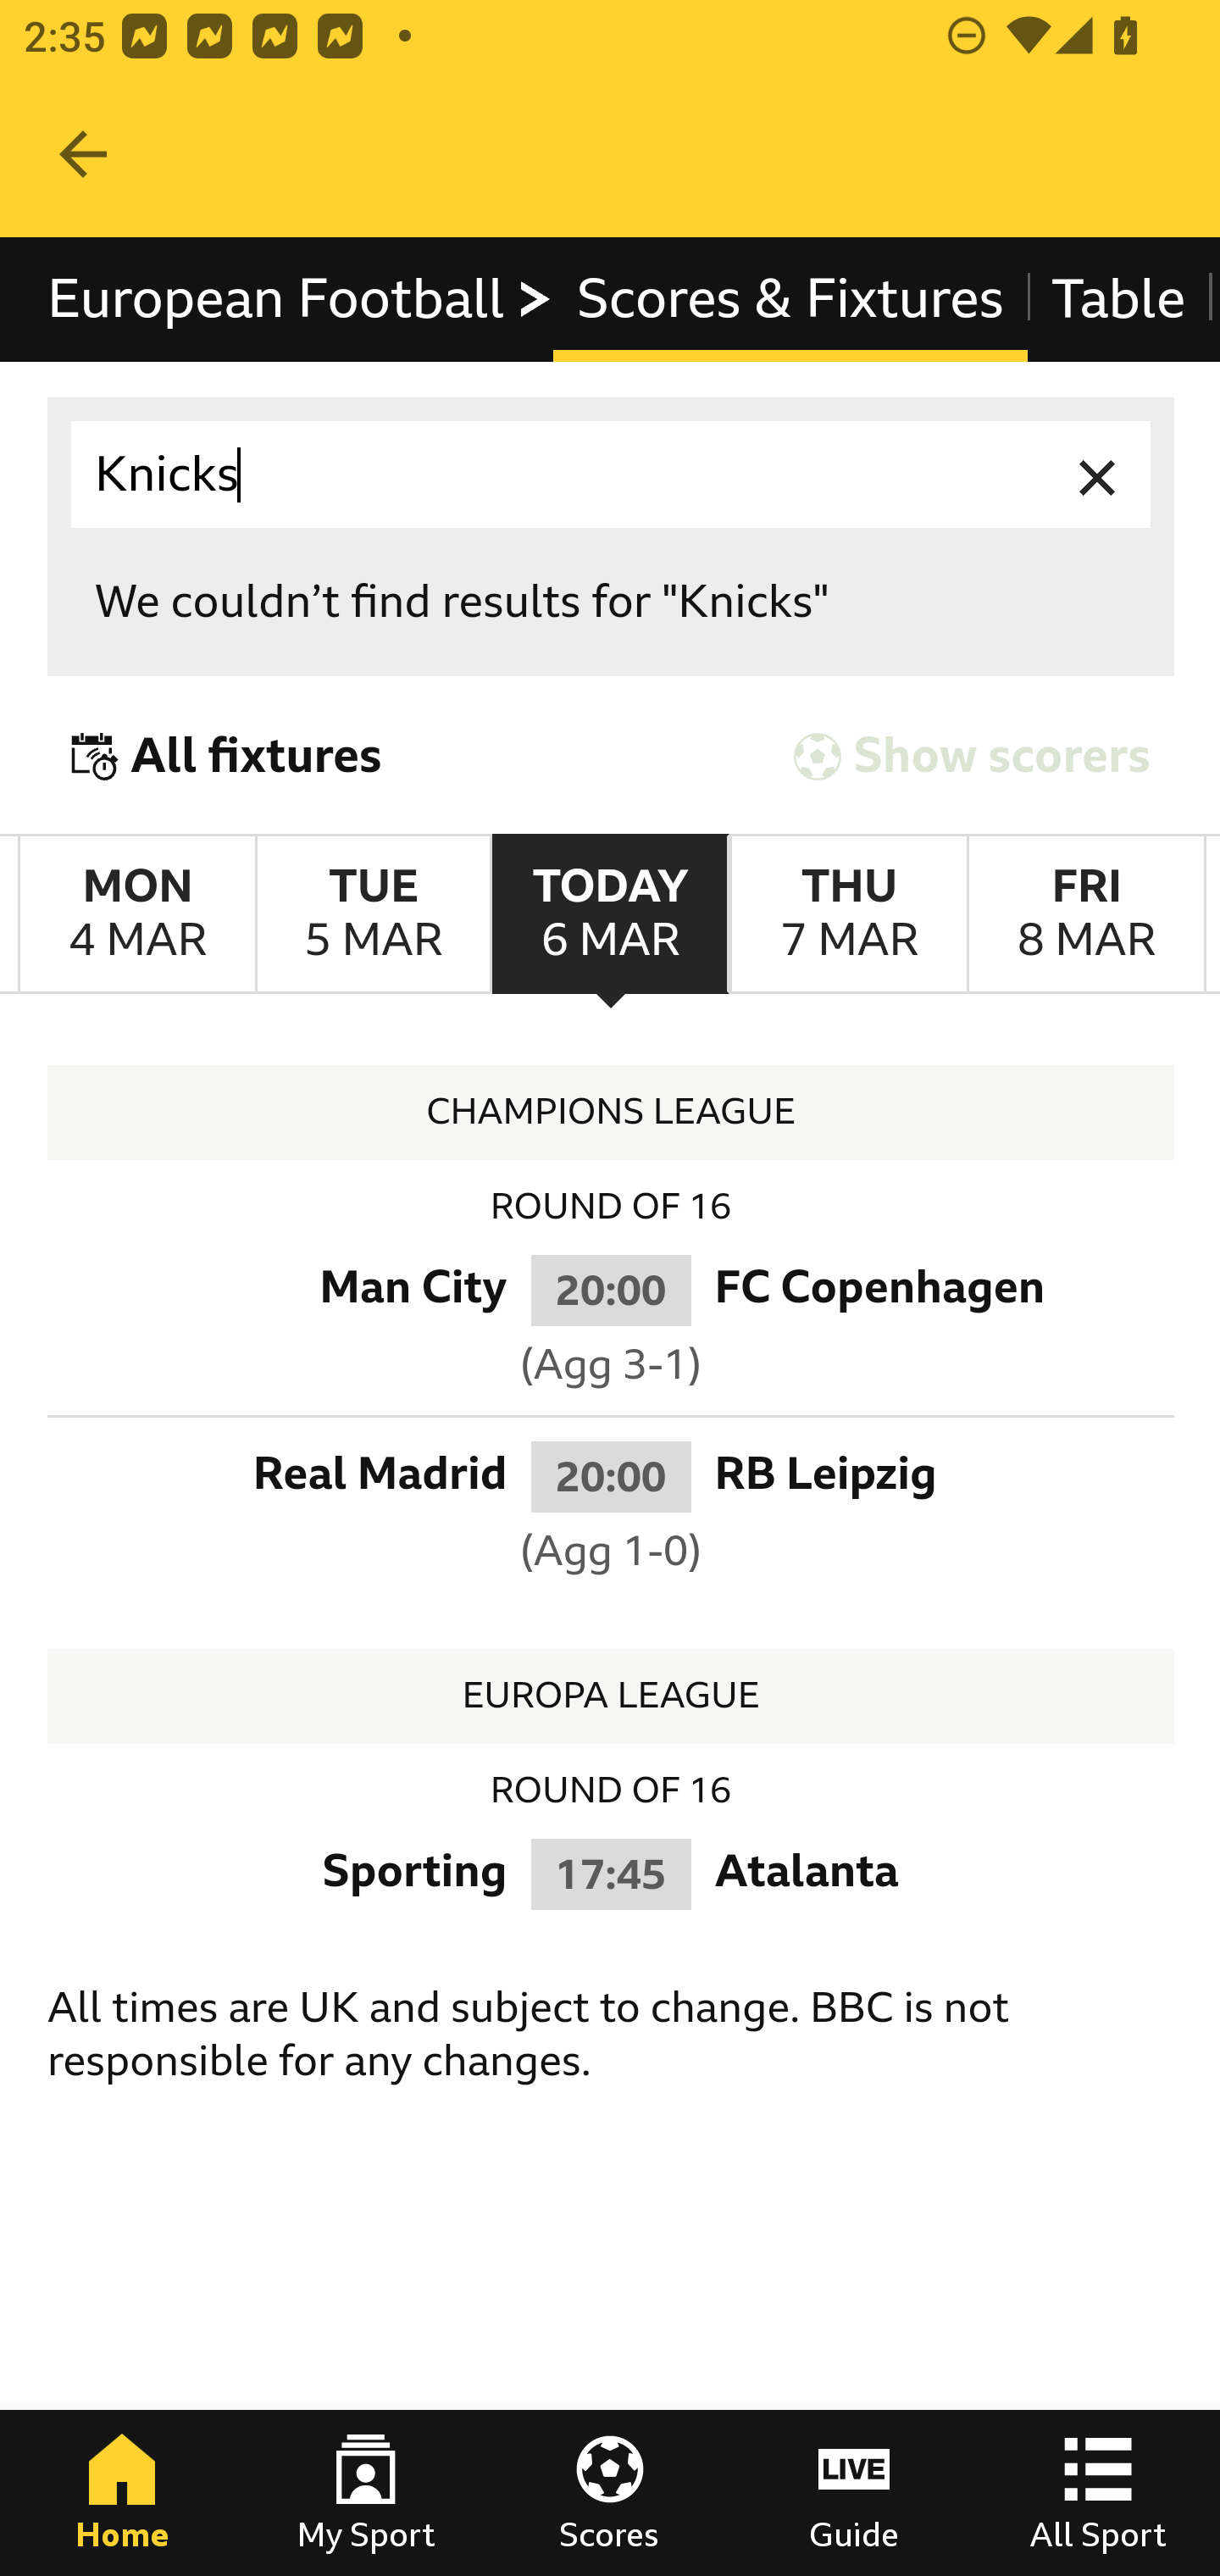 This screenshot has height=2576, width=1220. Describe the element at coordinates (610, 2493) in the screenshot. I see `Scores` at that location.